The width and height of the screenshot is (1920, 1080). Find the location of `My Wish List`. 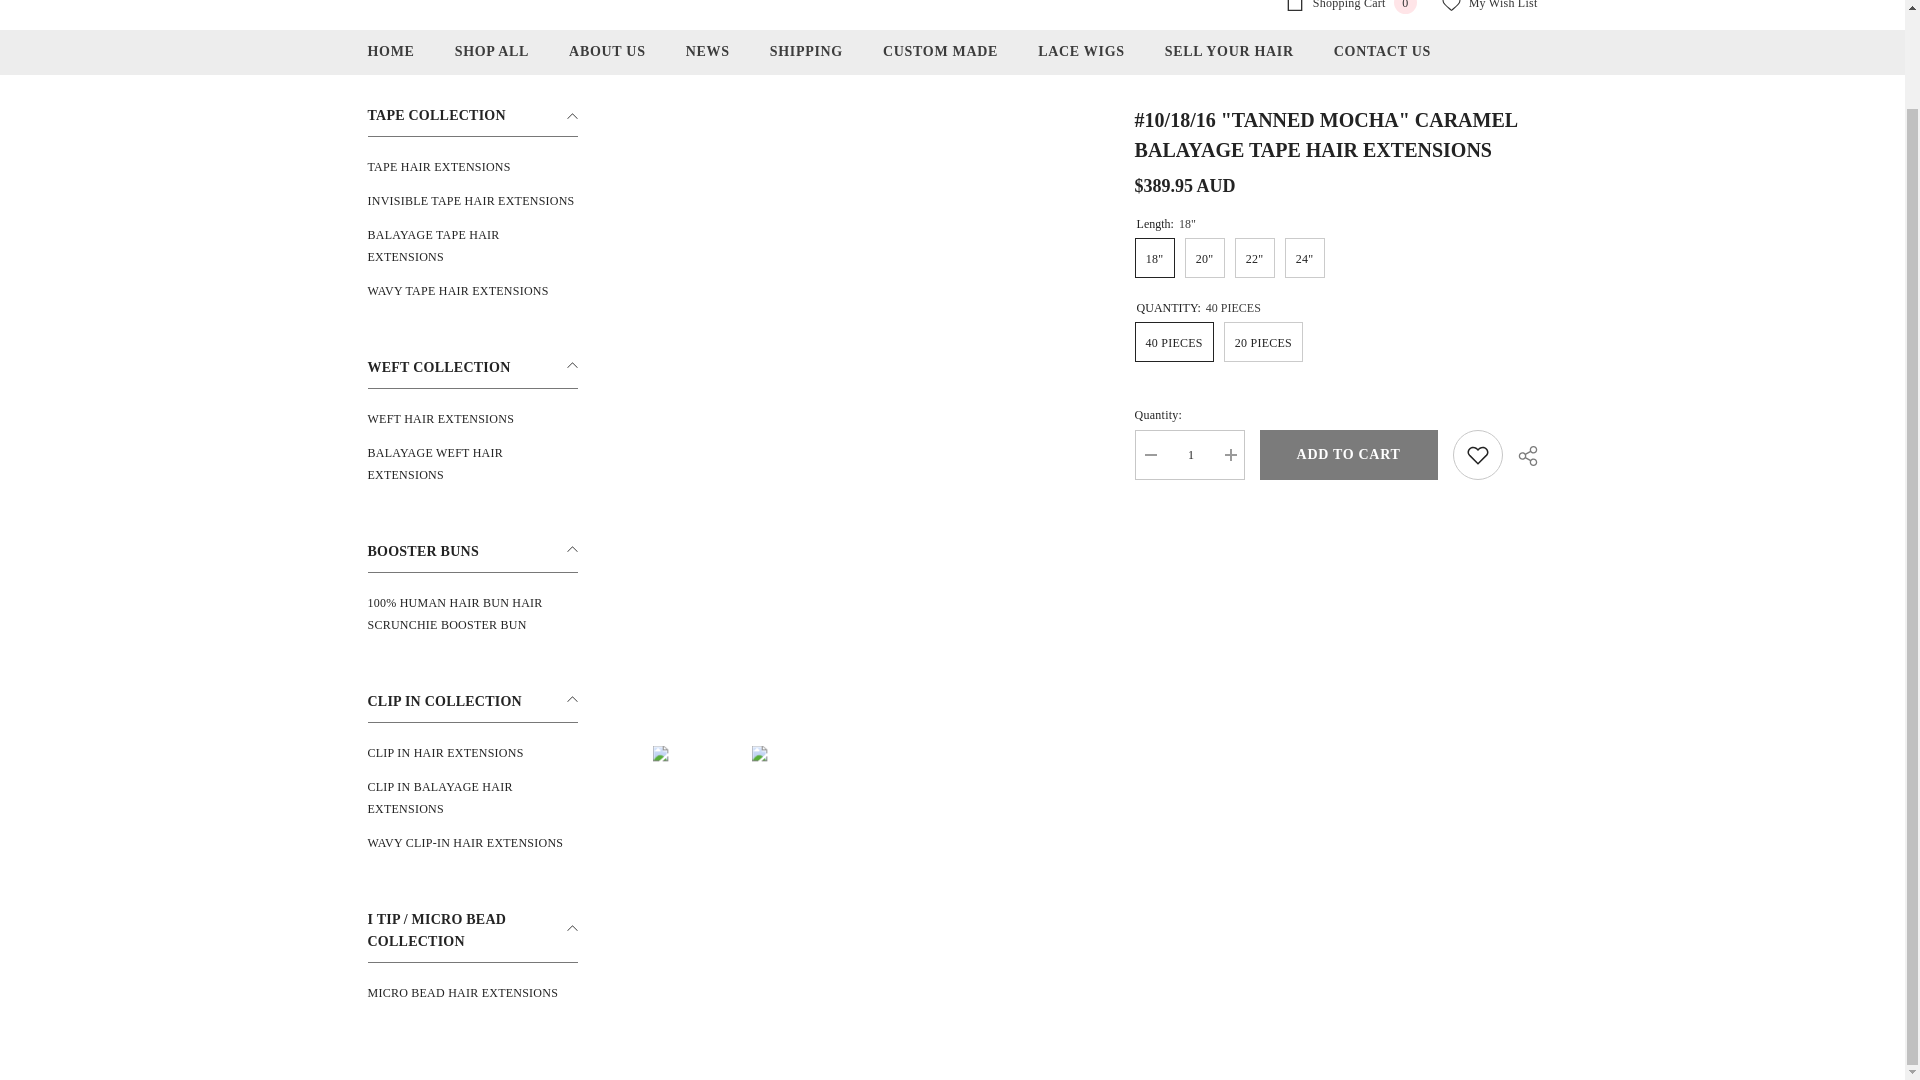

My Wish List is located at coordinates (1489, 6).